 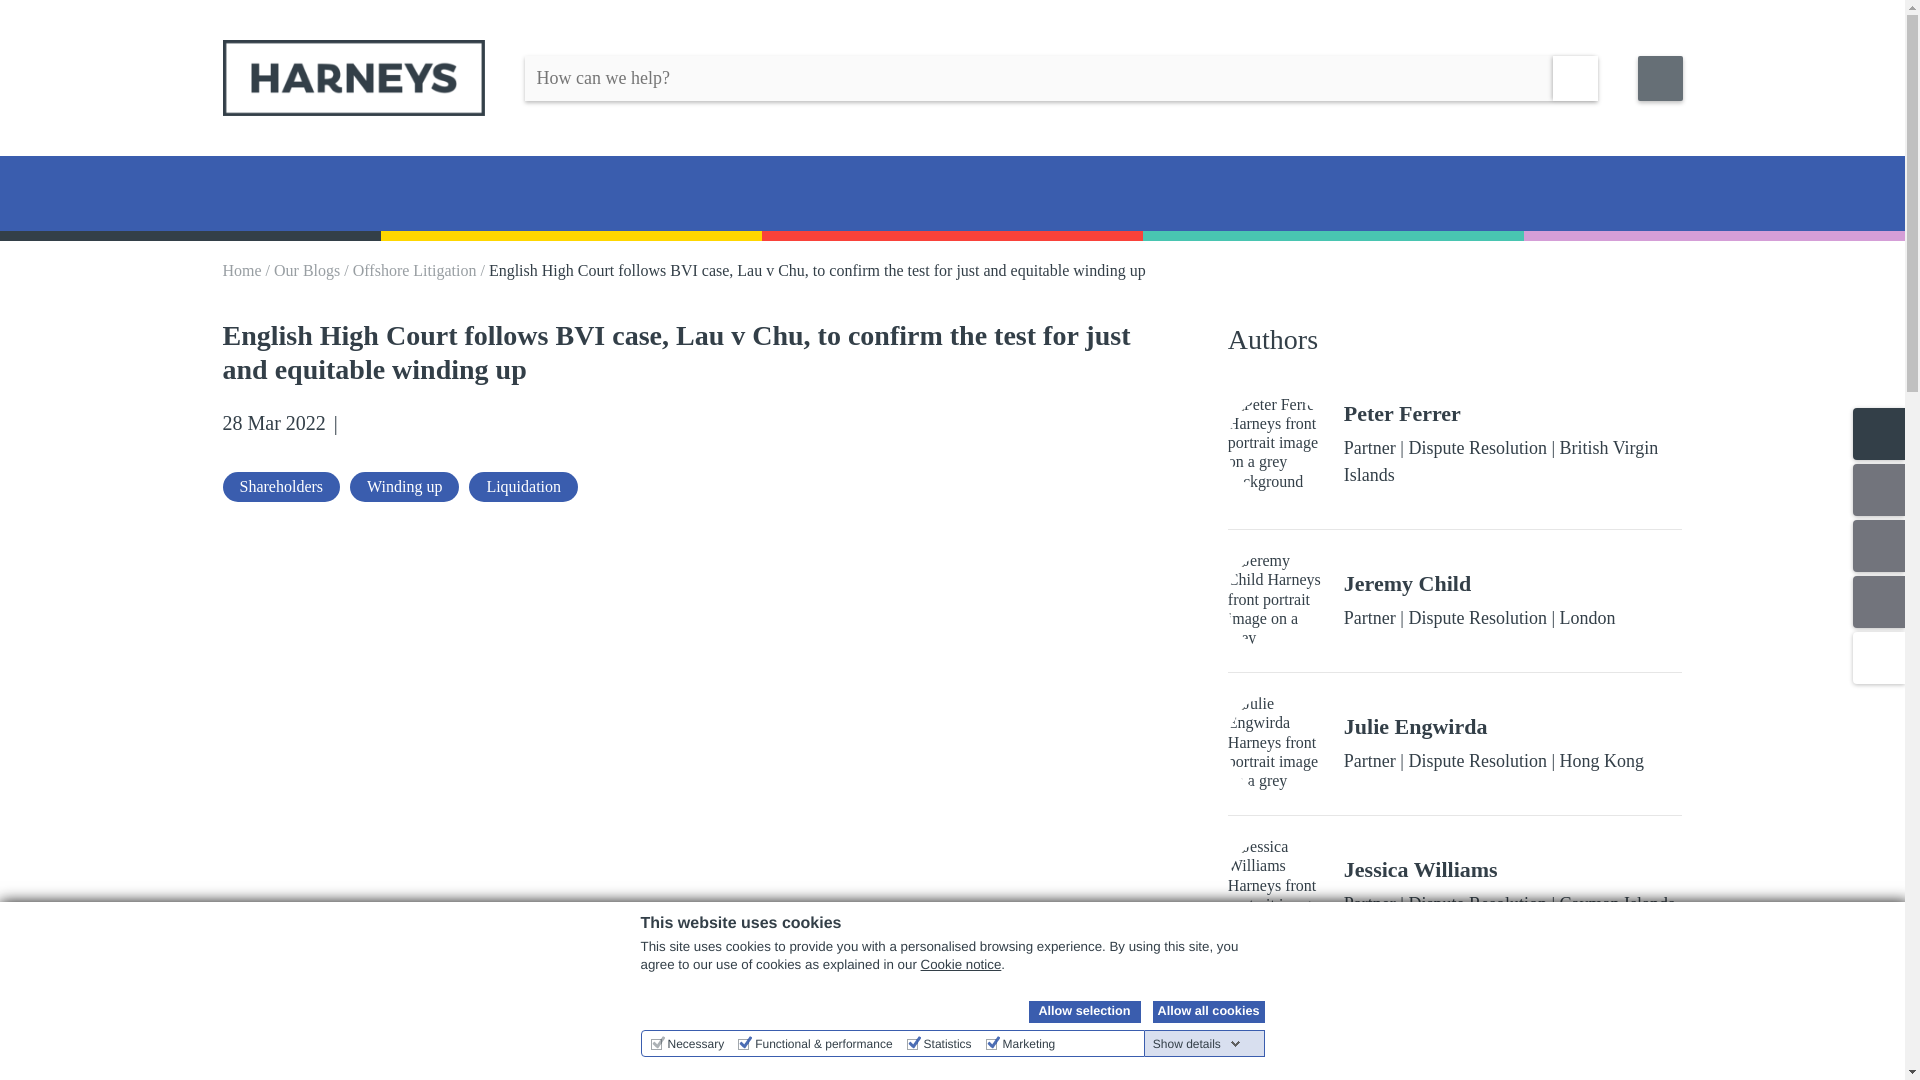 I want to click on Cookie notice, so click(x=962, y=964).